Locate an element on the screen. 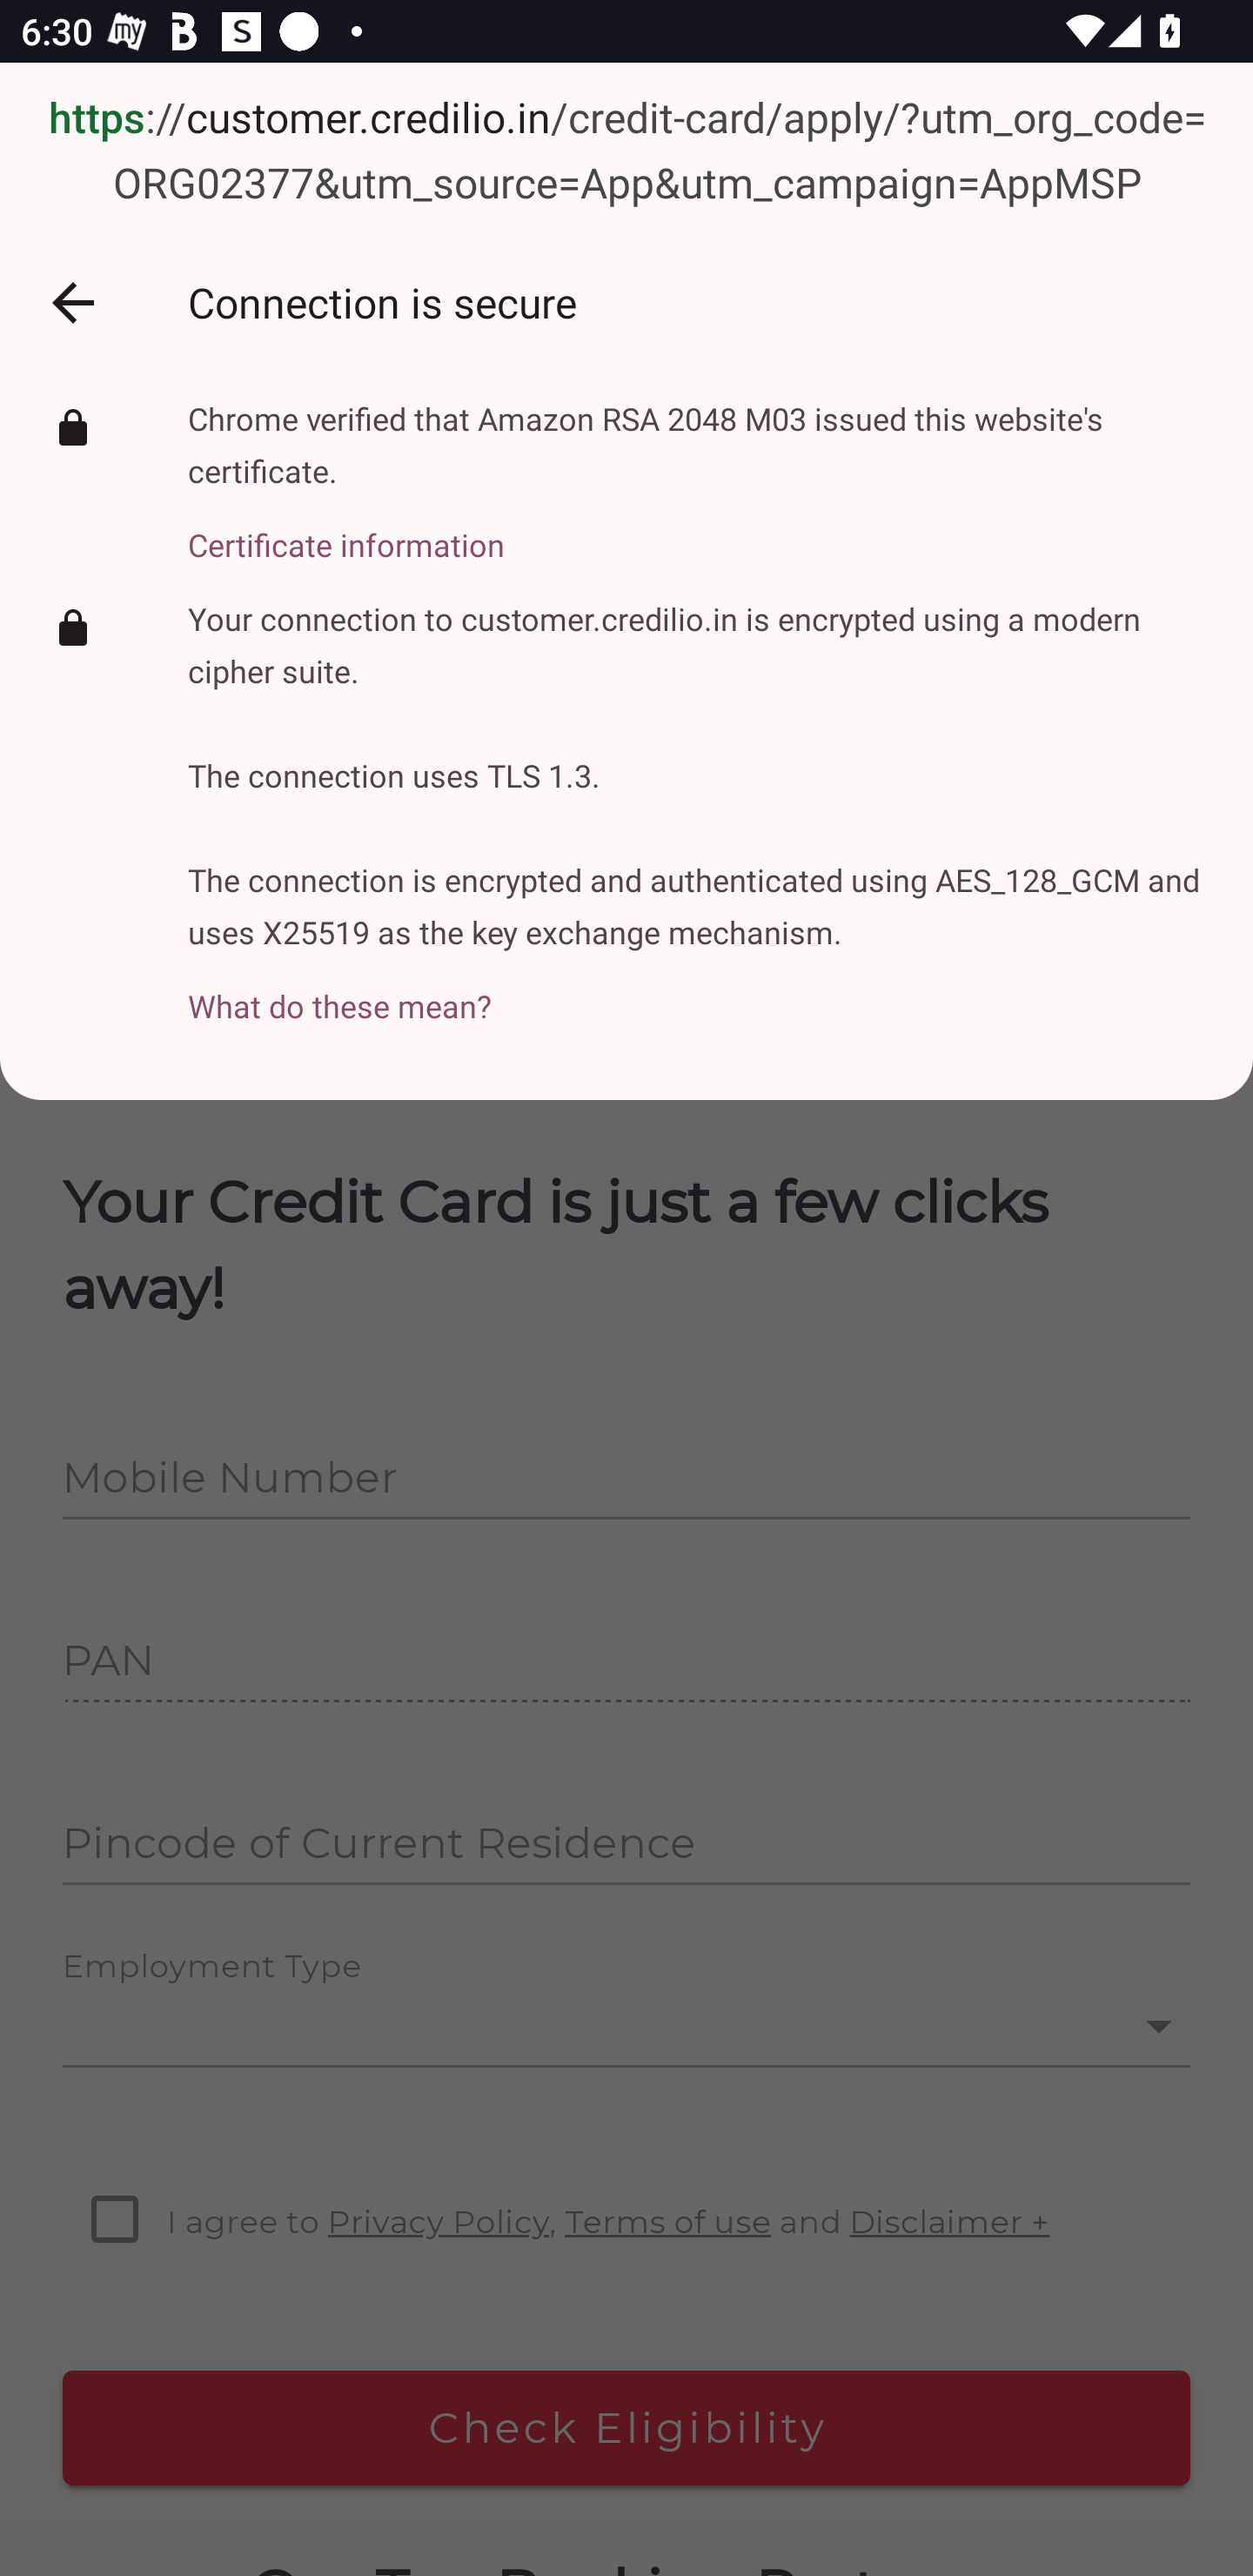 Image resolution: width=1253 pixels, height=2576 pixels. Certificate information is located at coordinates (700, 529).